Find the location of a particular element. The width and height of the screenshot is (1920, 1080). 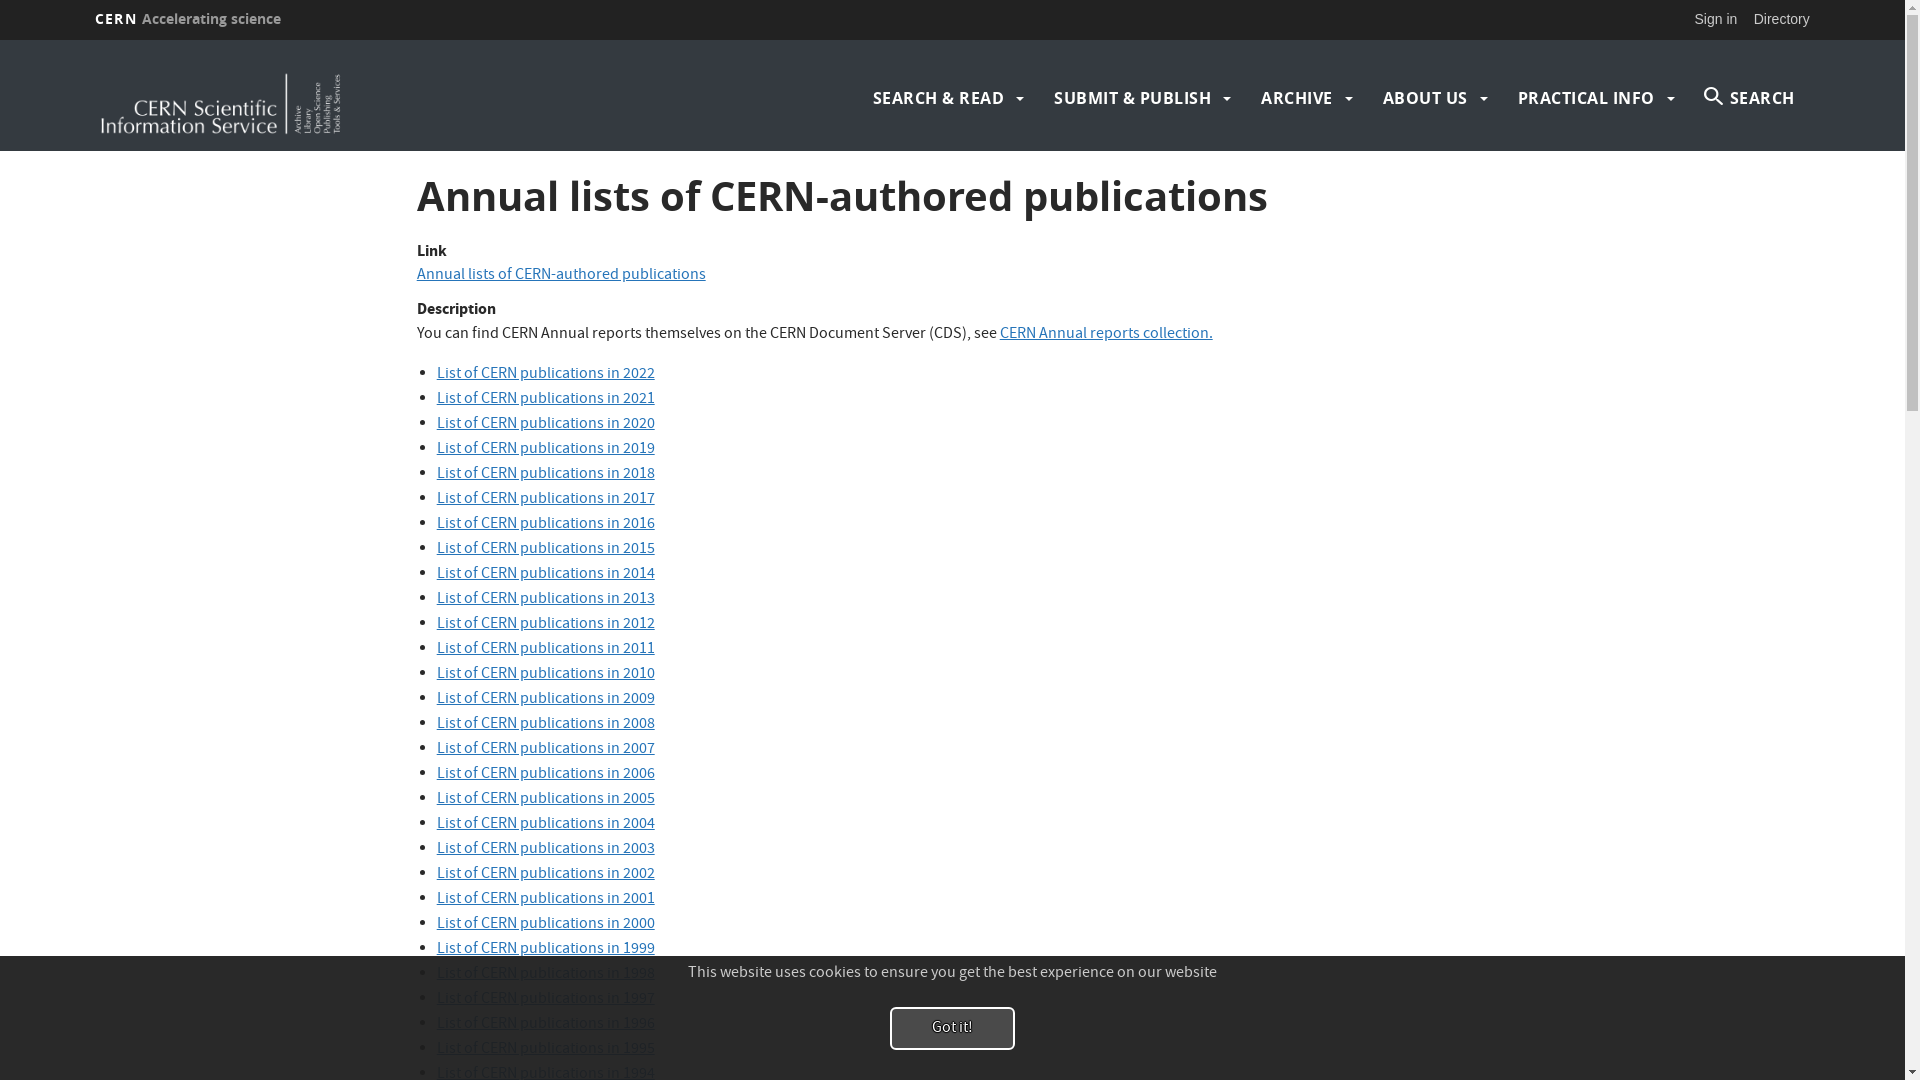

Directory is located at coordinates (1782, 19).